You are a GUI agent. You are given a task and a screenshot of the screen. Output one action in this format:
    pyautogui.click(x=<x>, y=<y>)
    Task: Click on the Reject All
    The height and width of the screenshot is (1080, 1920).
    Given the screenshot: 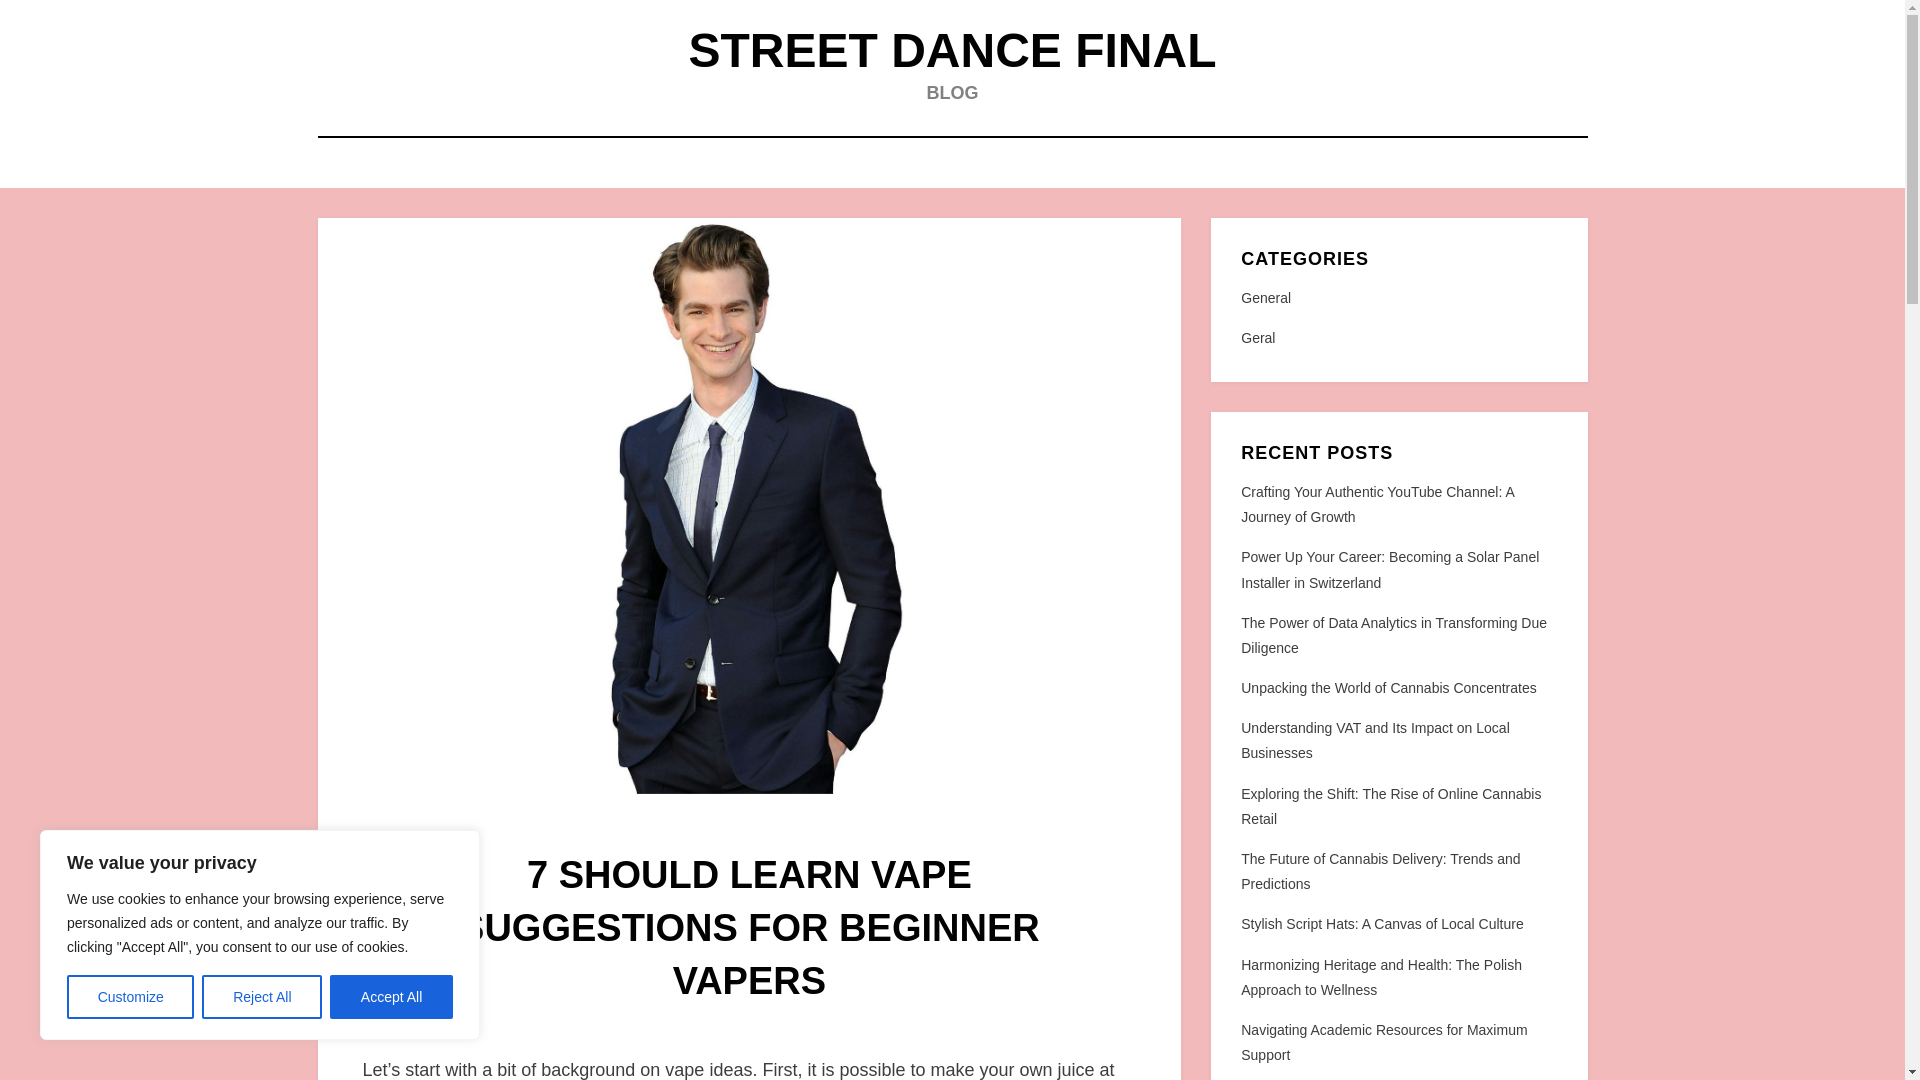 What is the action you would take?
    pyautogui.click(x=262, y=997)
    